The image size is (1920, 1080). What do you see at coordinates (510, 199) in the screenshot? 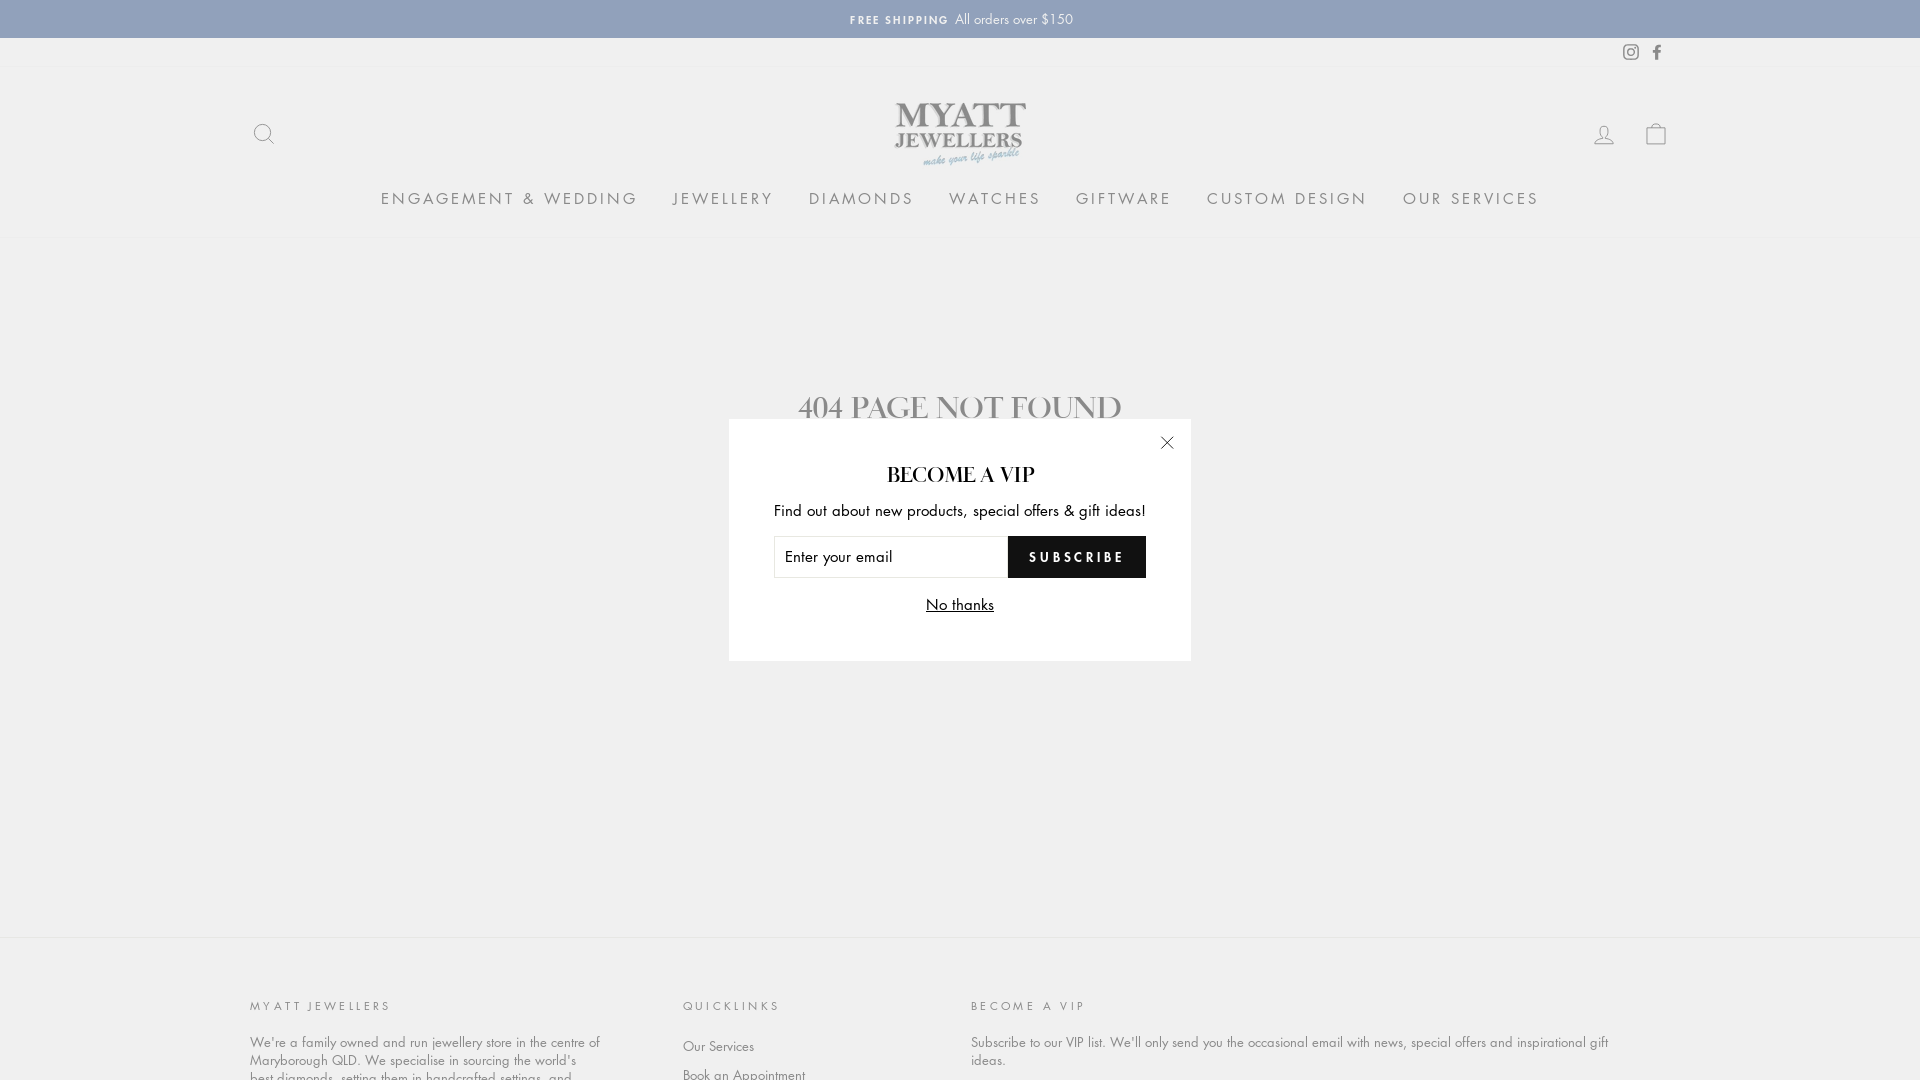
I see `ENGAGEMENT & WEDDING` at bounding box center [510, 199].